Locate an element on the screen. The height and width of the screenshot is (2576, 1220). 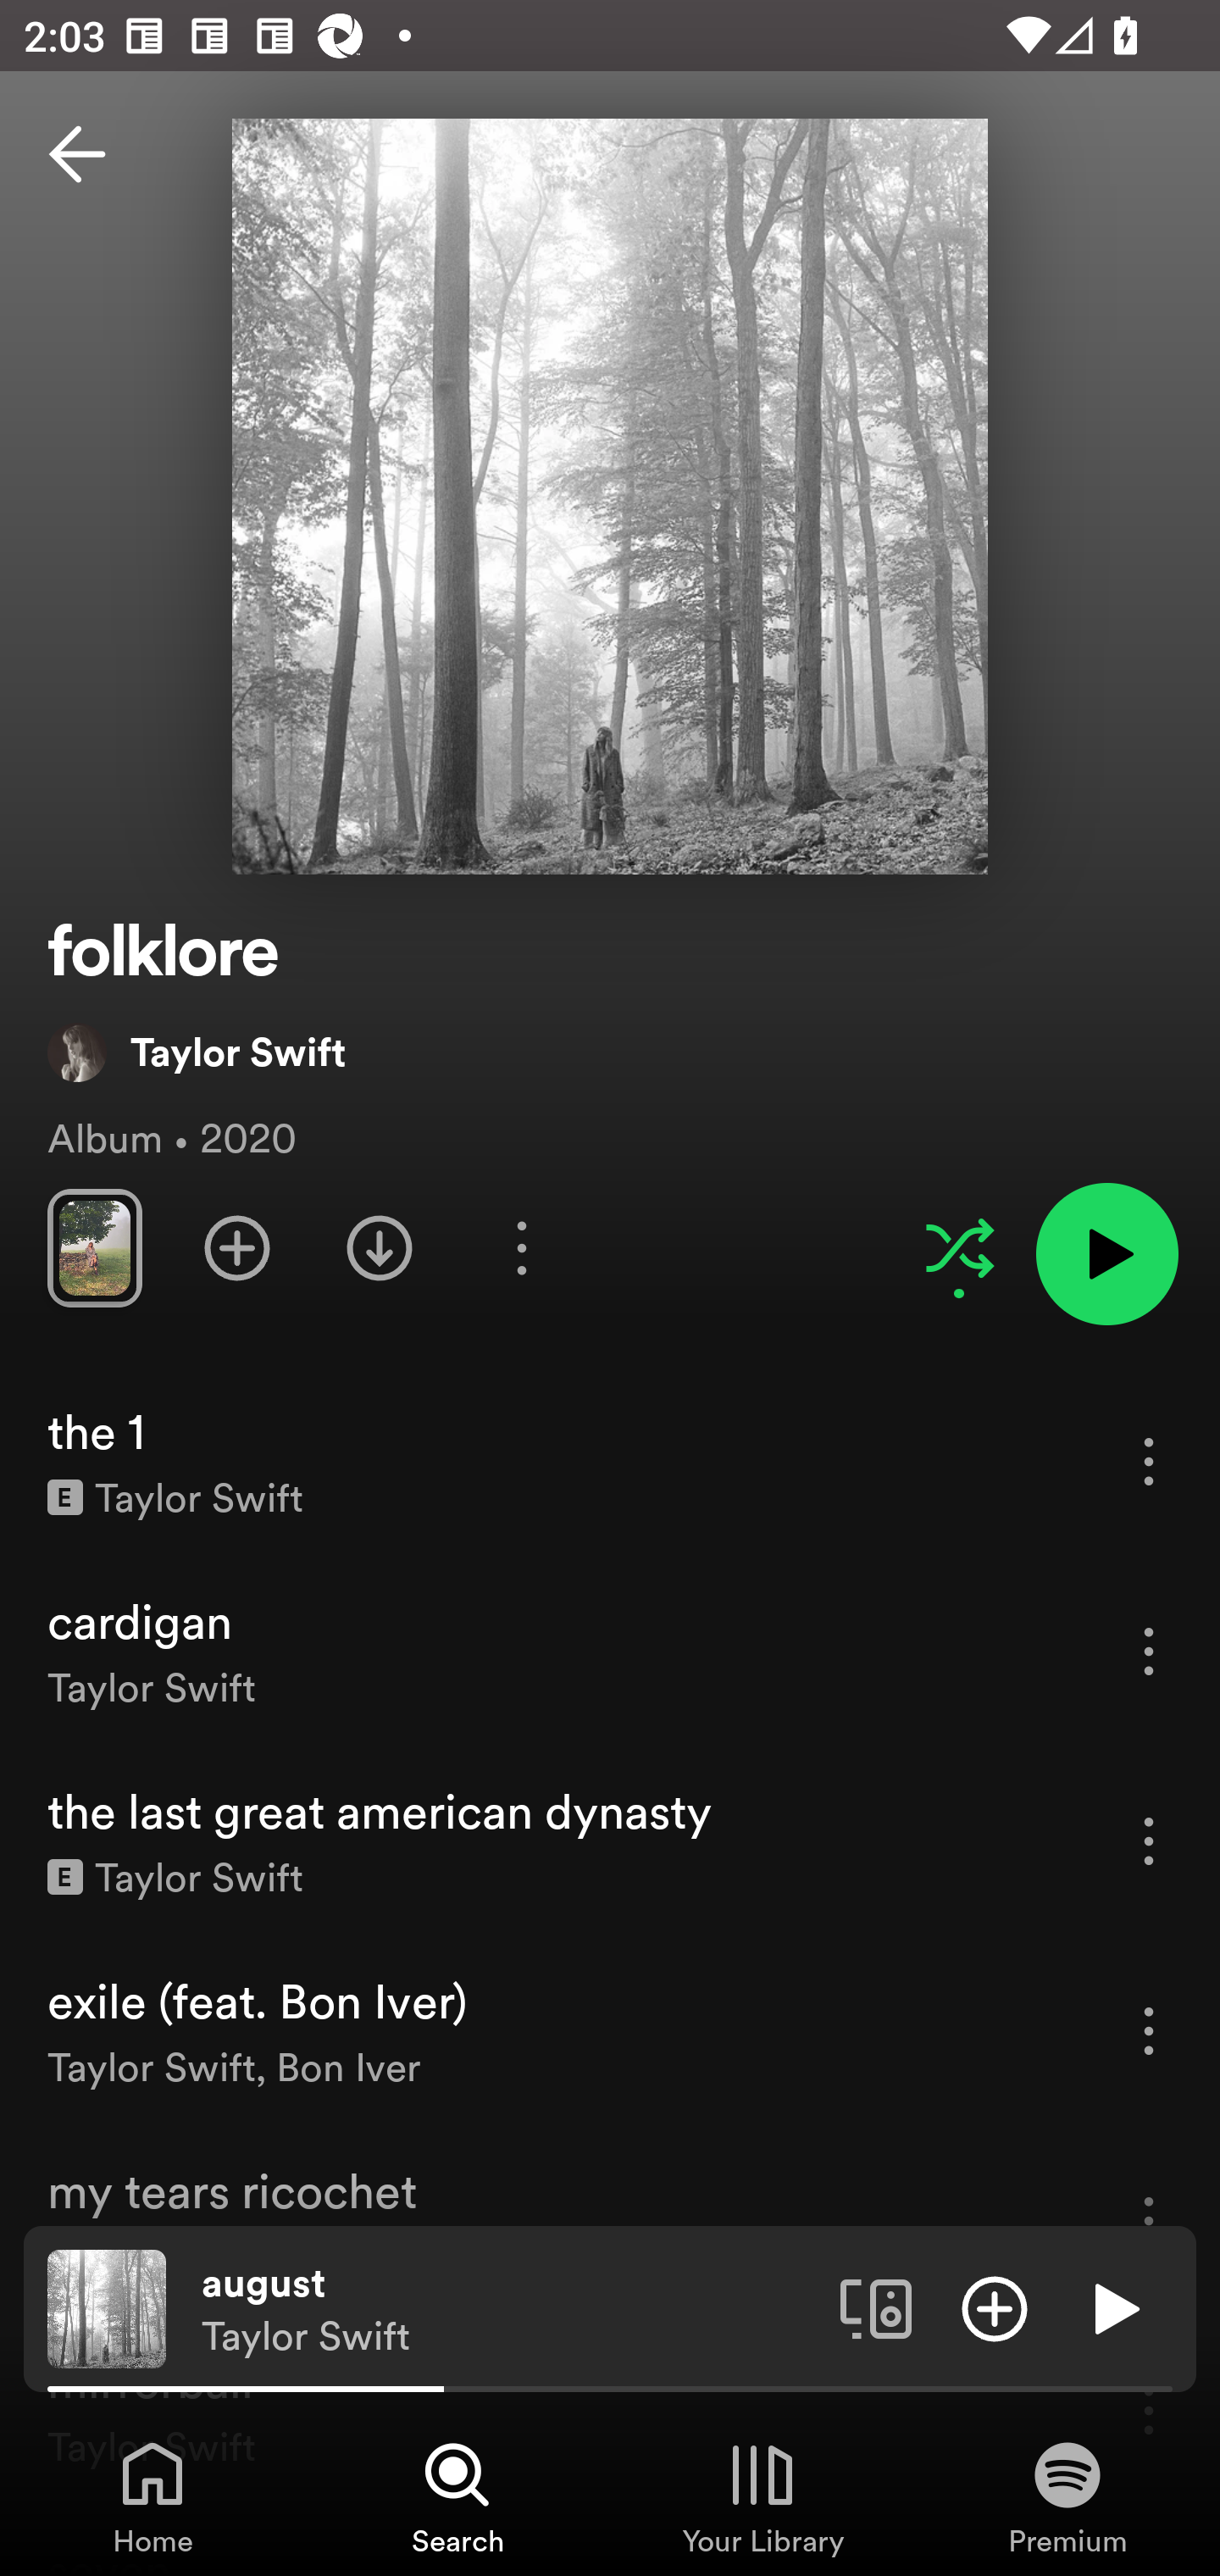
More options for playlist folklore is located at coordinates (521, 1247).